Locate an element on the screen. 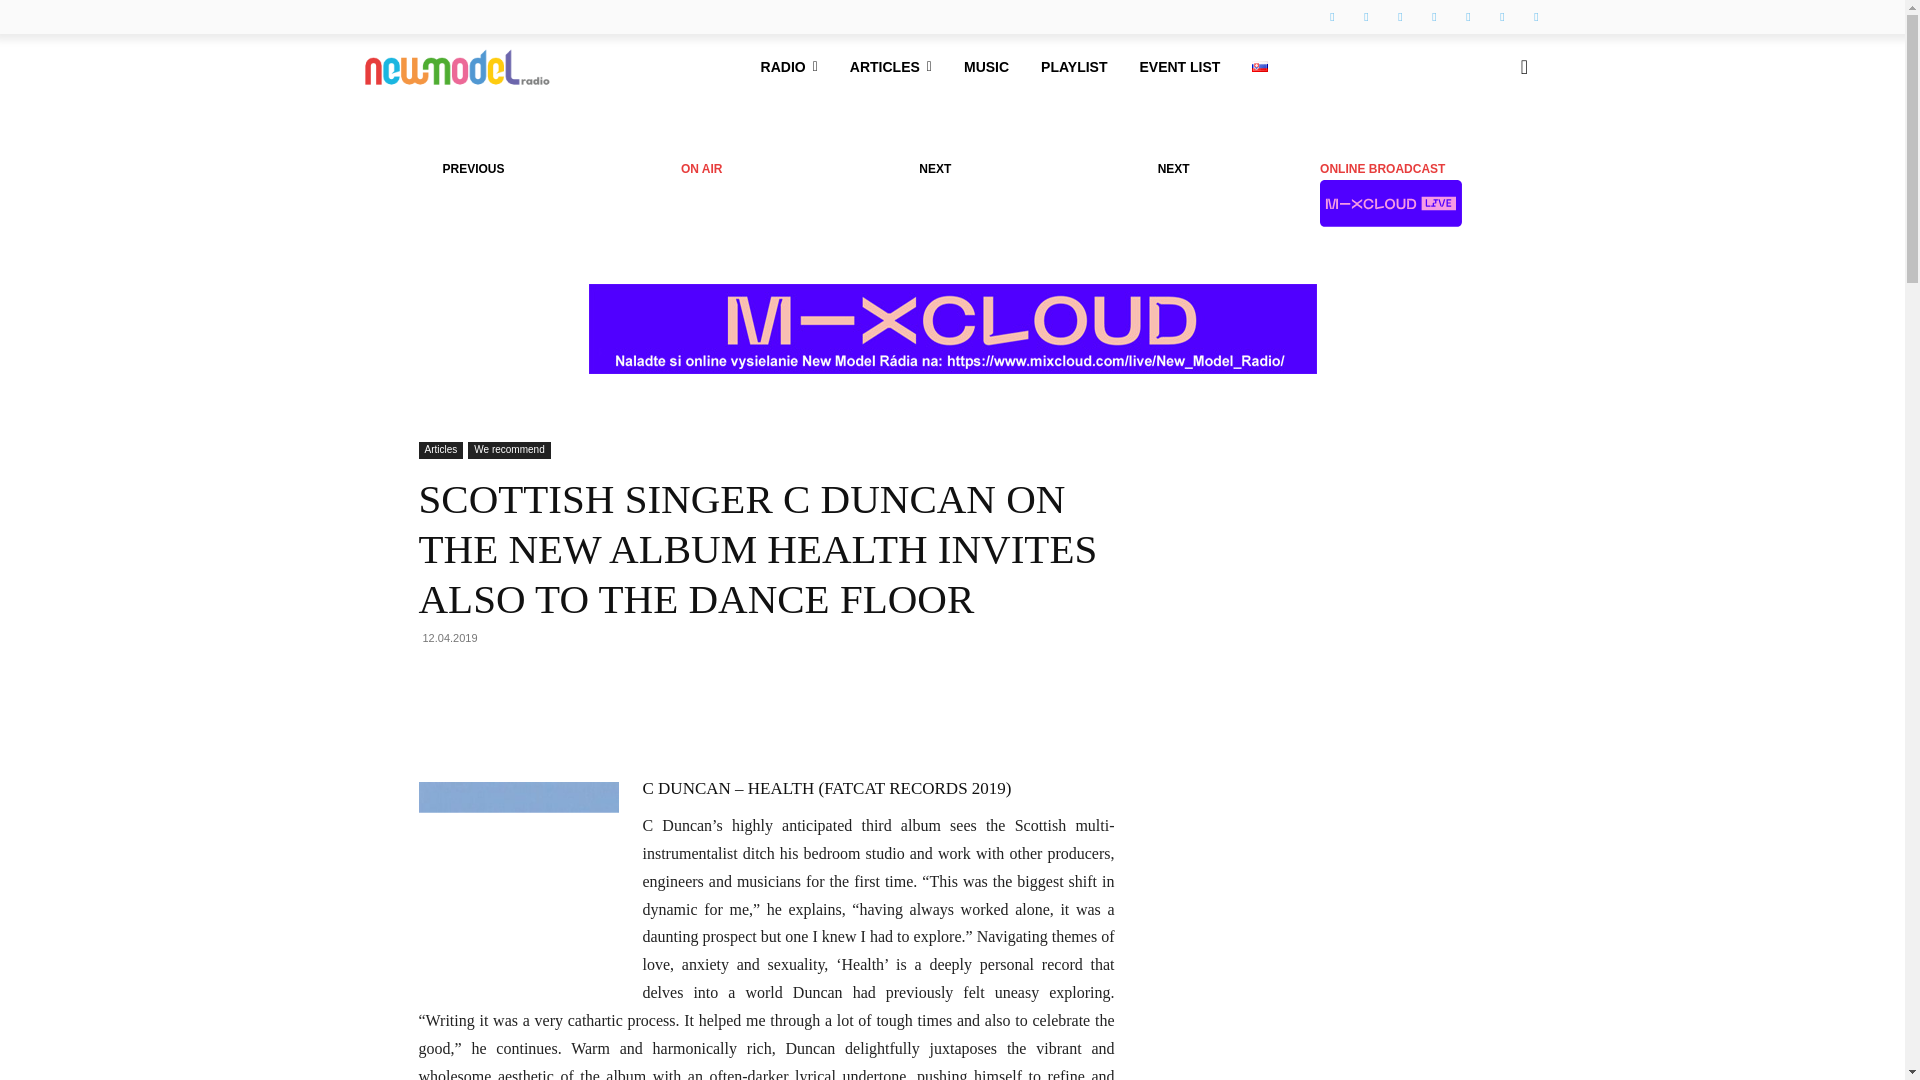  Spotify is located at coordinates (1468, 17).